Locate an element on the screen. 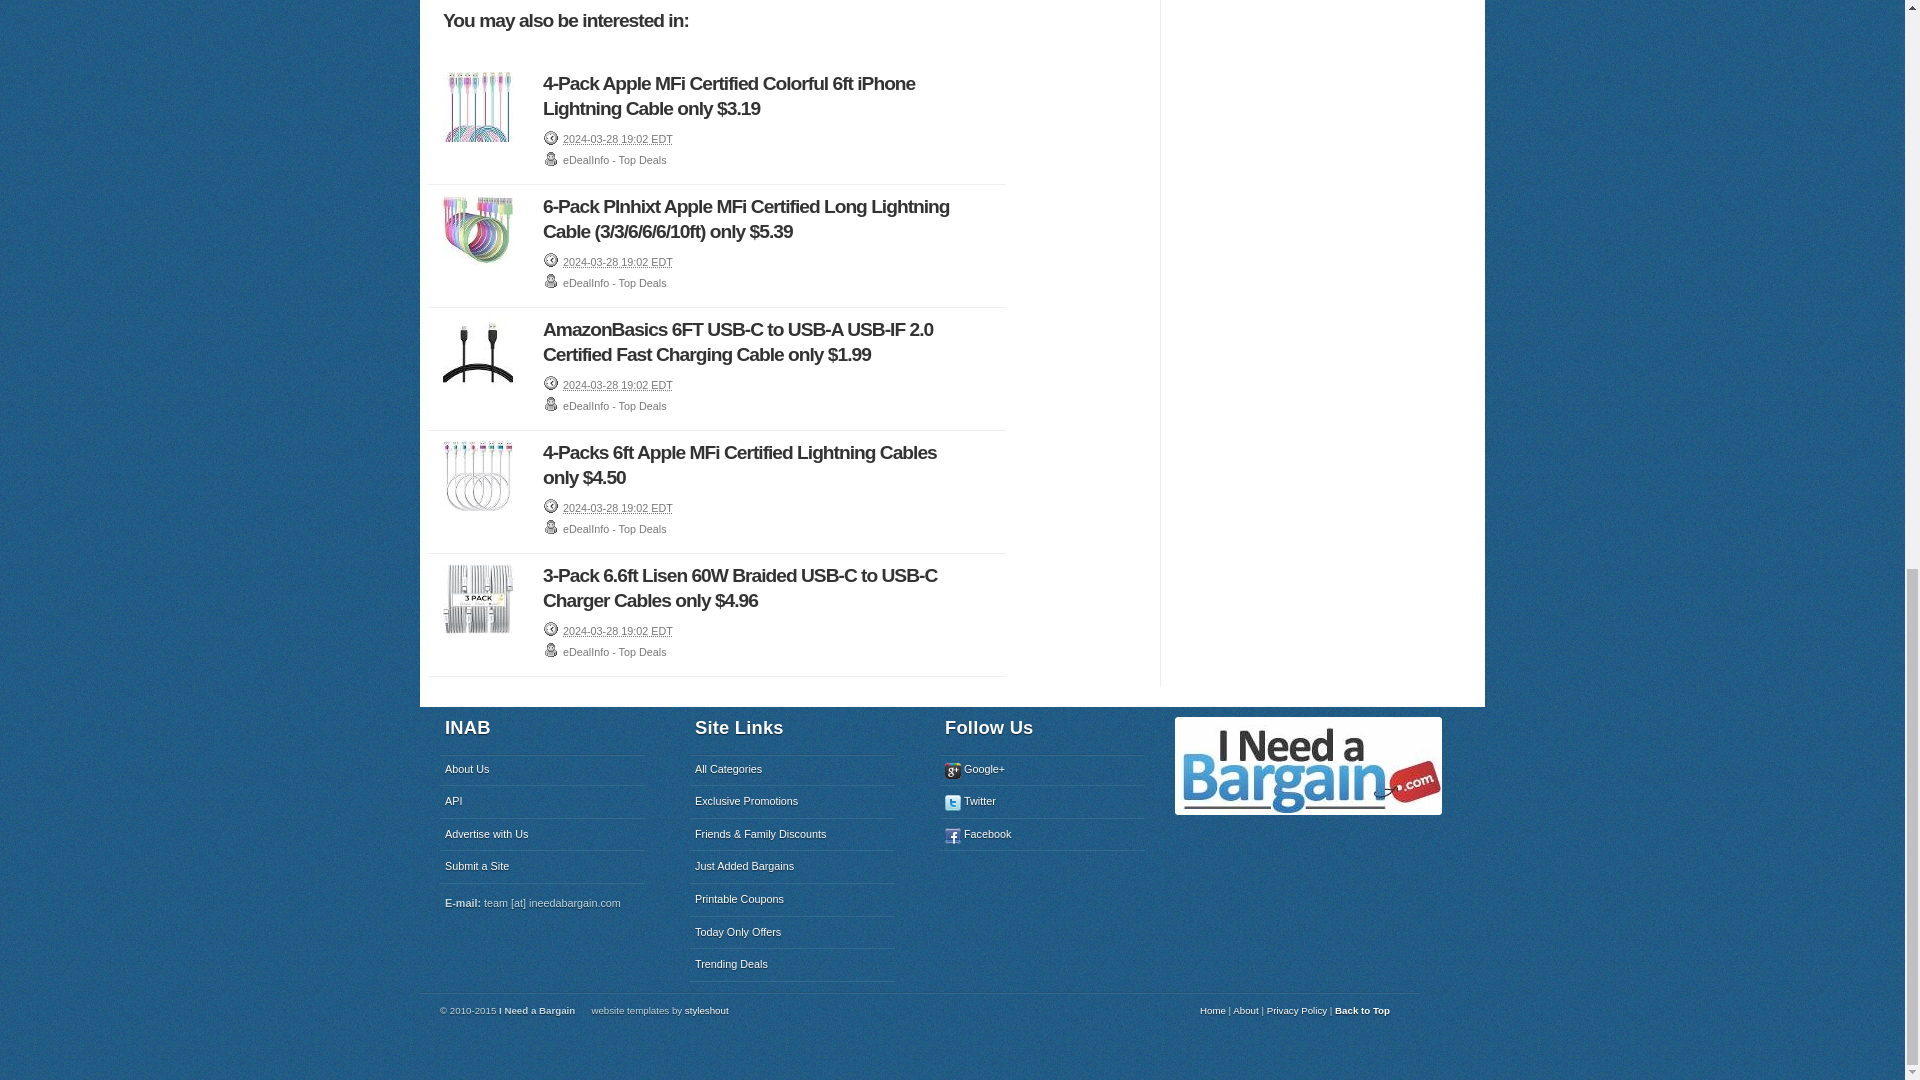  Submit a Site is located at coordinates (542, 867).